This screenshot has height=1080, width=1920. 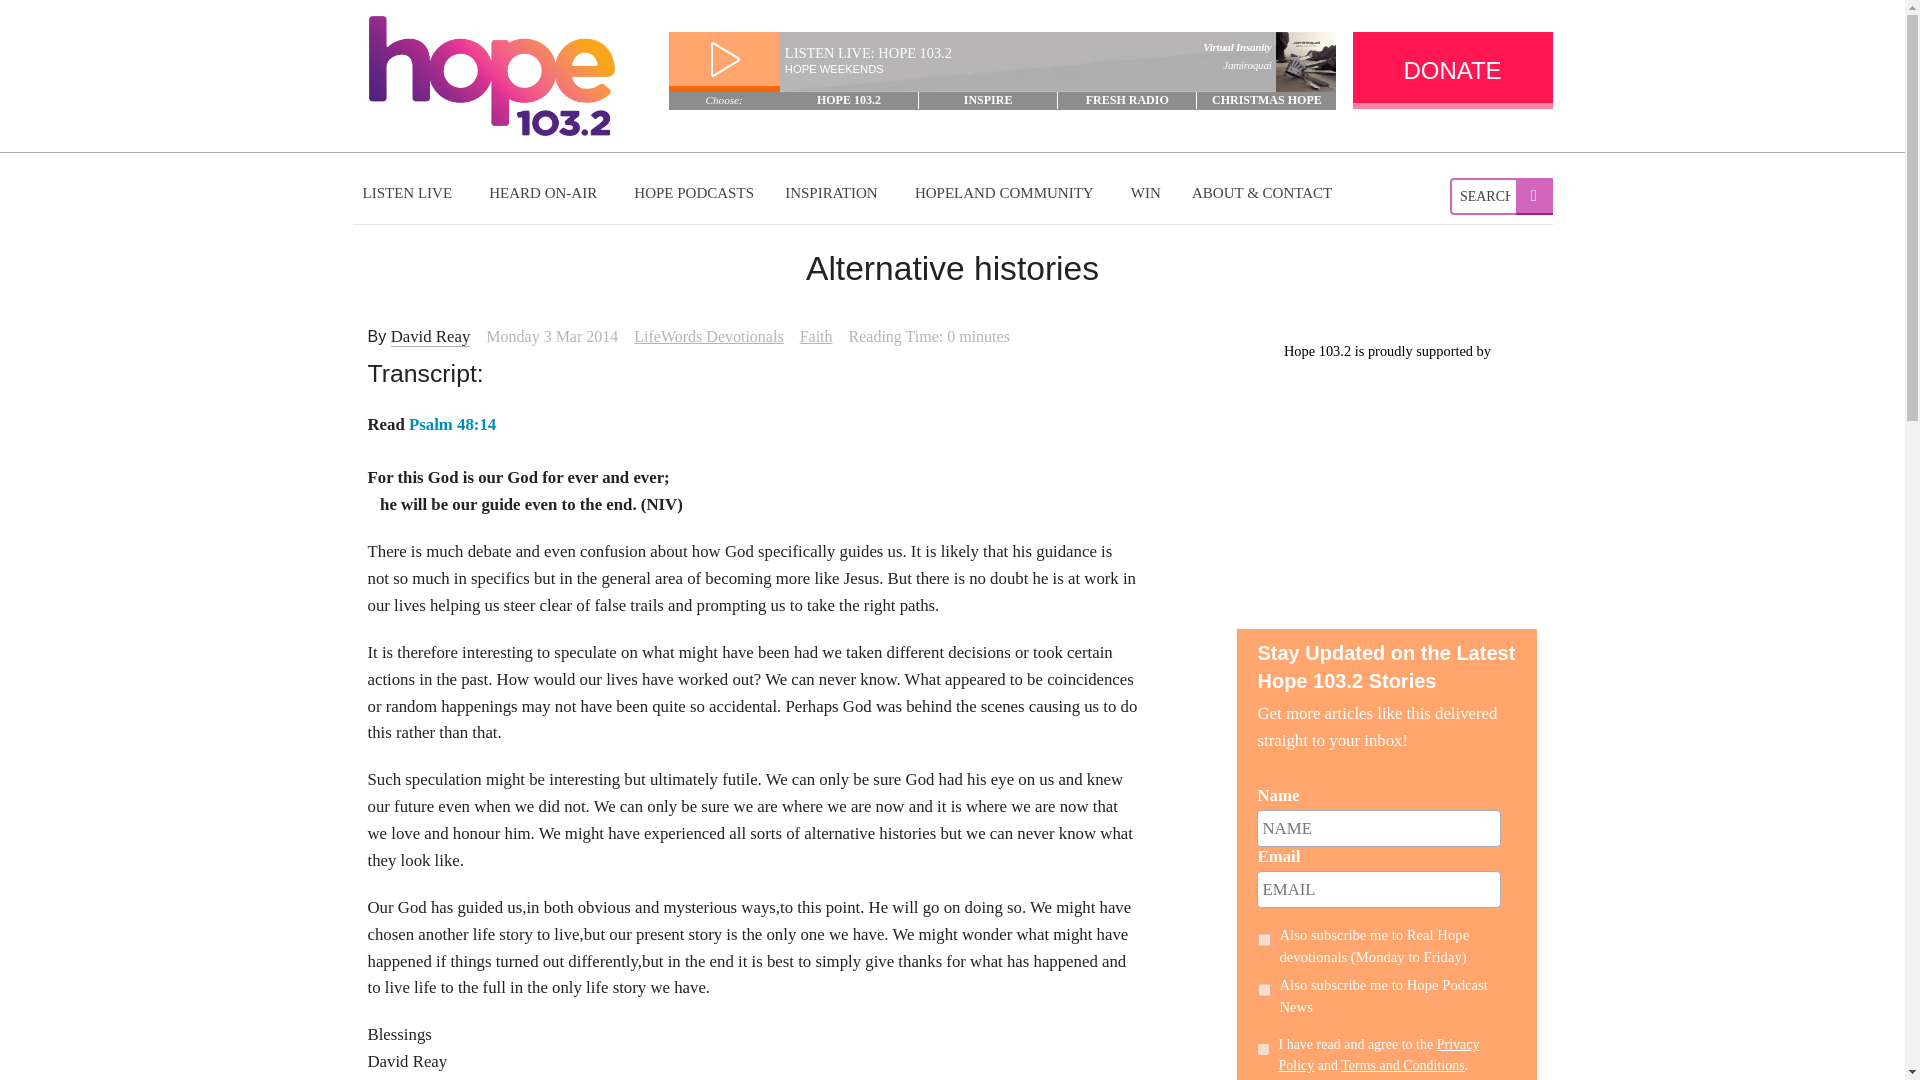 What do you see at coordinates (1006, 193) in the screenshot?
I see `HOPELAND COMMUNITY` at bounding box center [1006, 193].